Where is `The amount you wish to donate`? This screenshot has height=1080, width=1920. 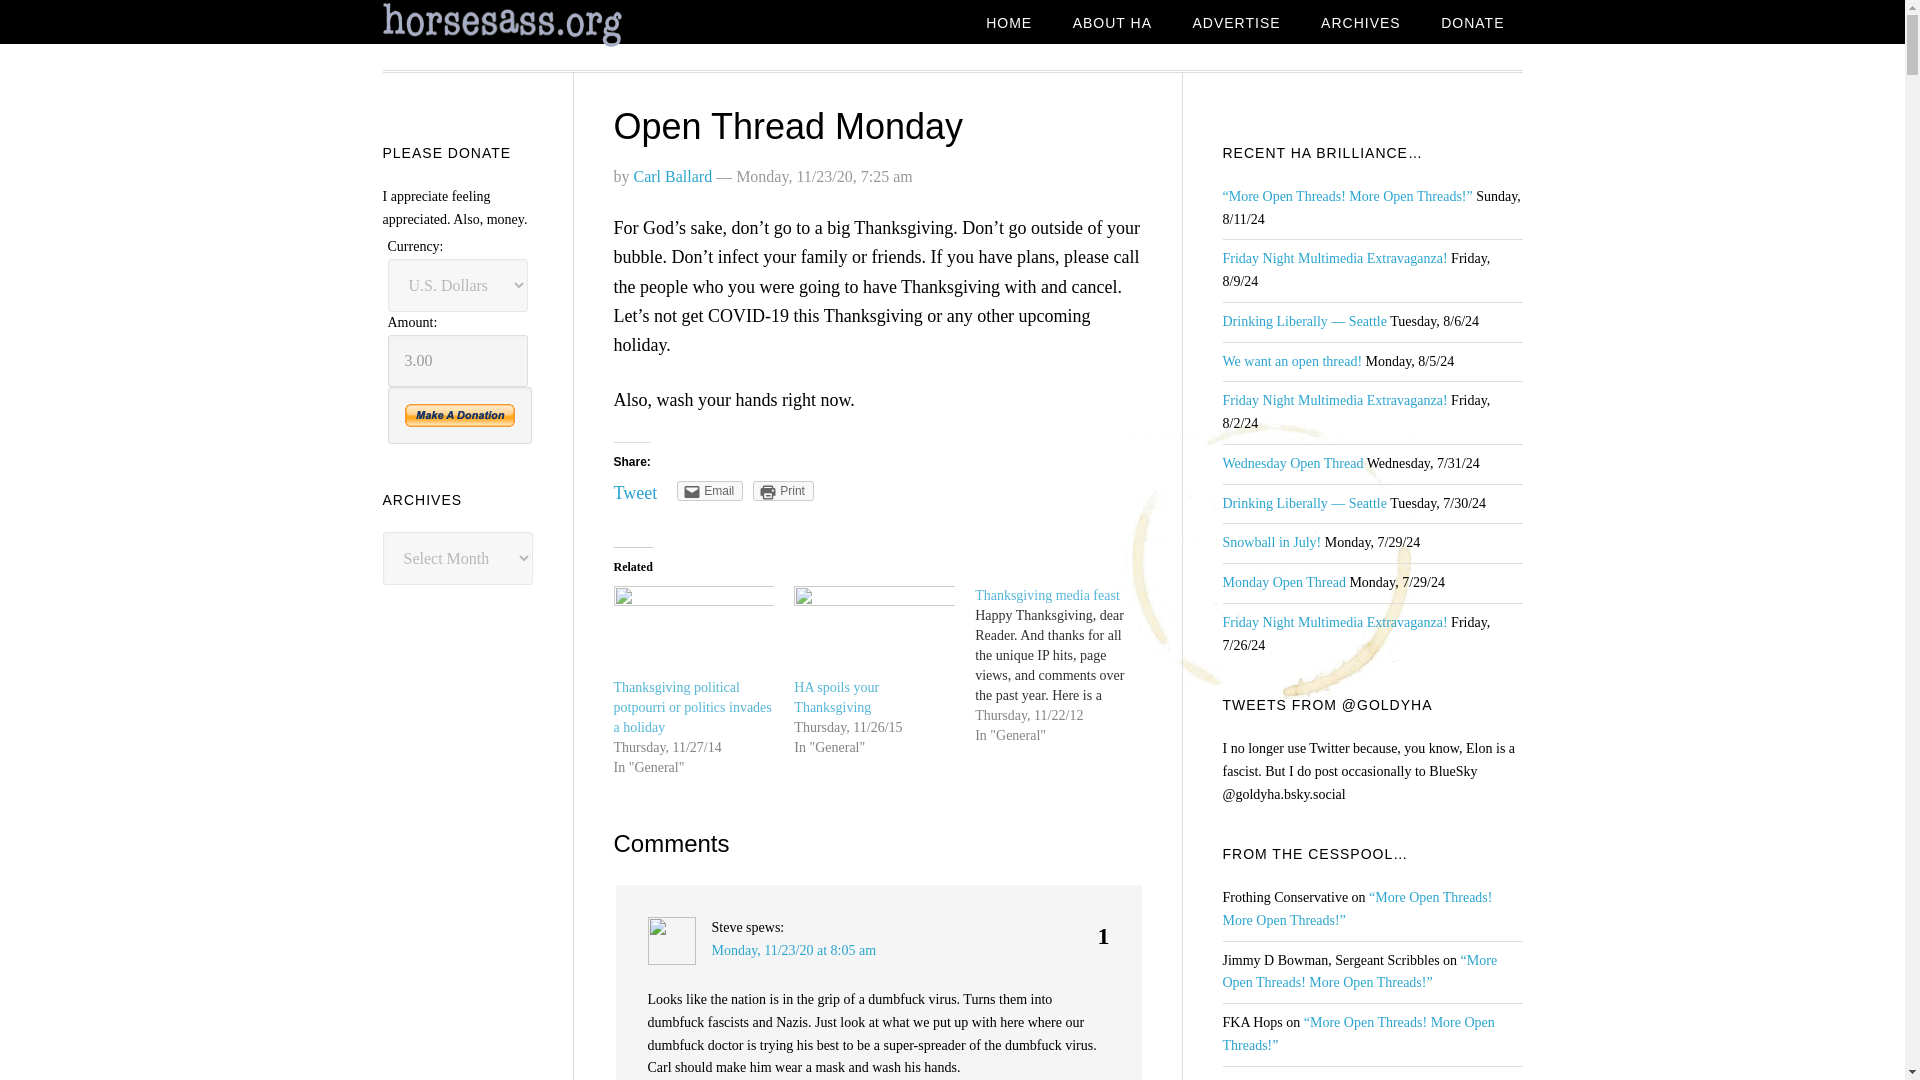
The amount you wish to donate is located at coordinates (458, 360).